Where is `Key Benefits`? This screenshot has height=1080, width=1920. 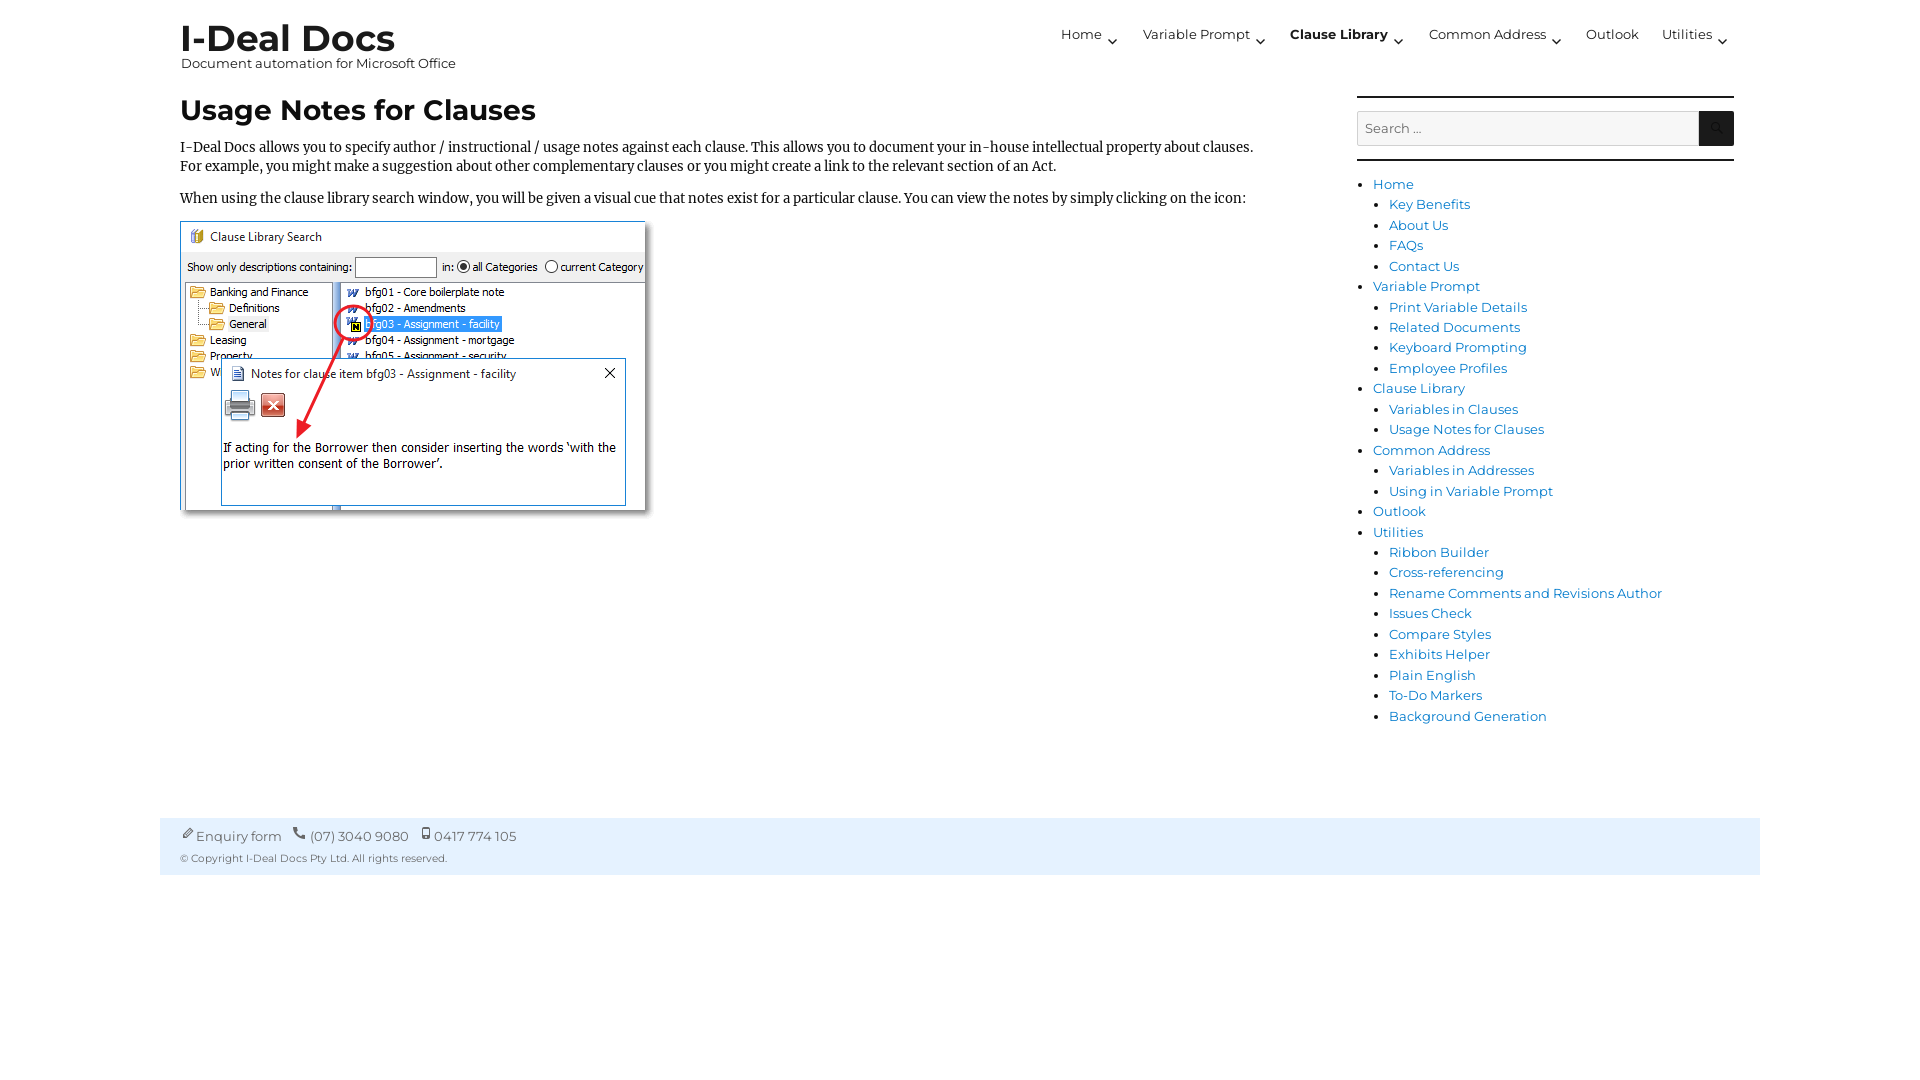
Key Benefits is located at coordinates (1430, 204).